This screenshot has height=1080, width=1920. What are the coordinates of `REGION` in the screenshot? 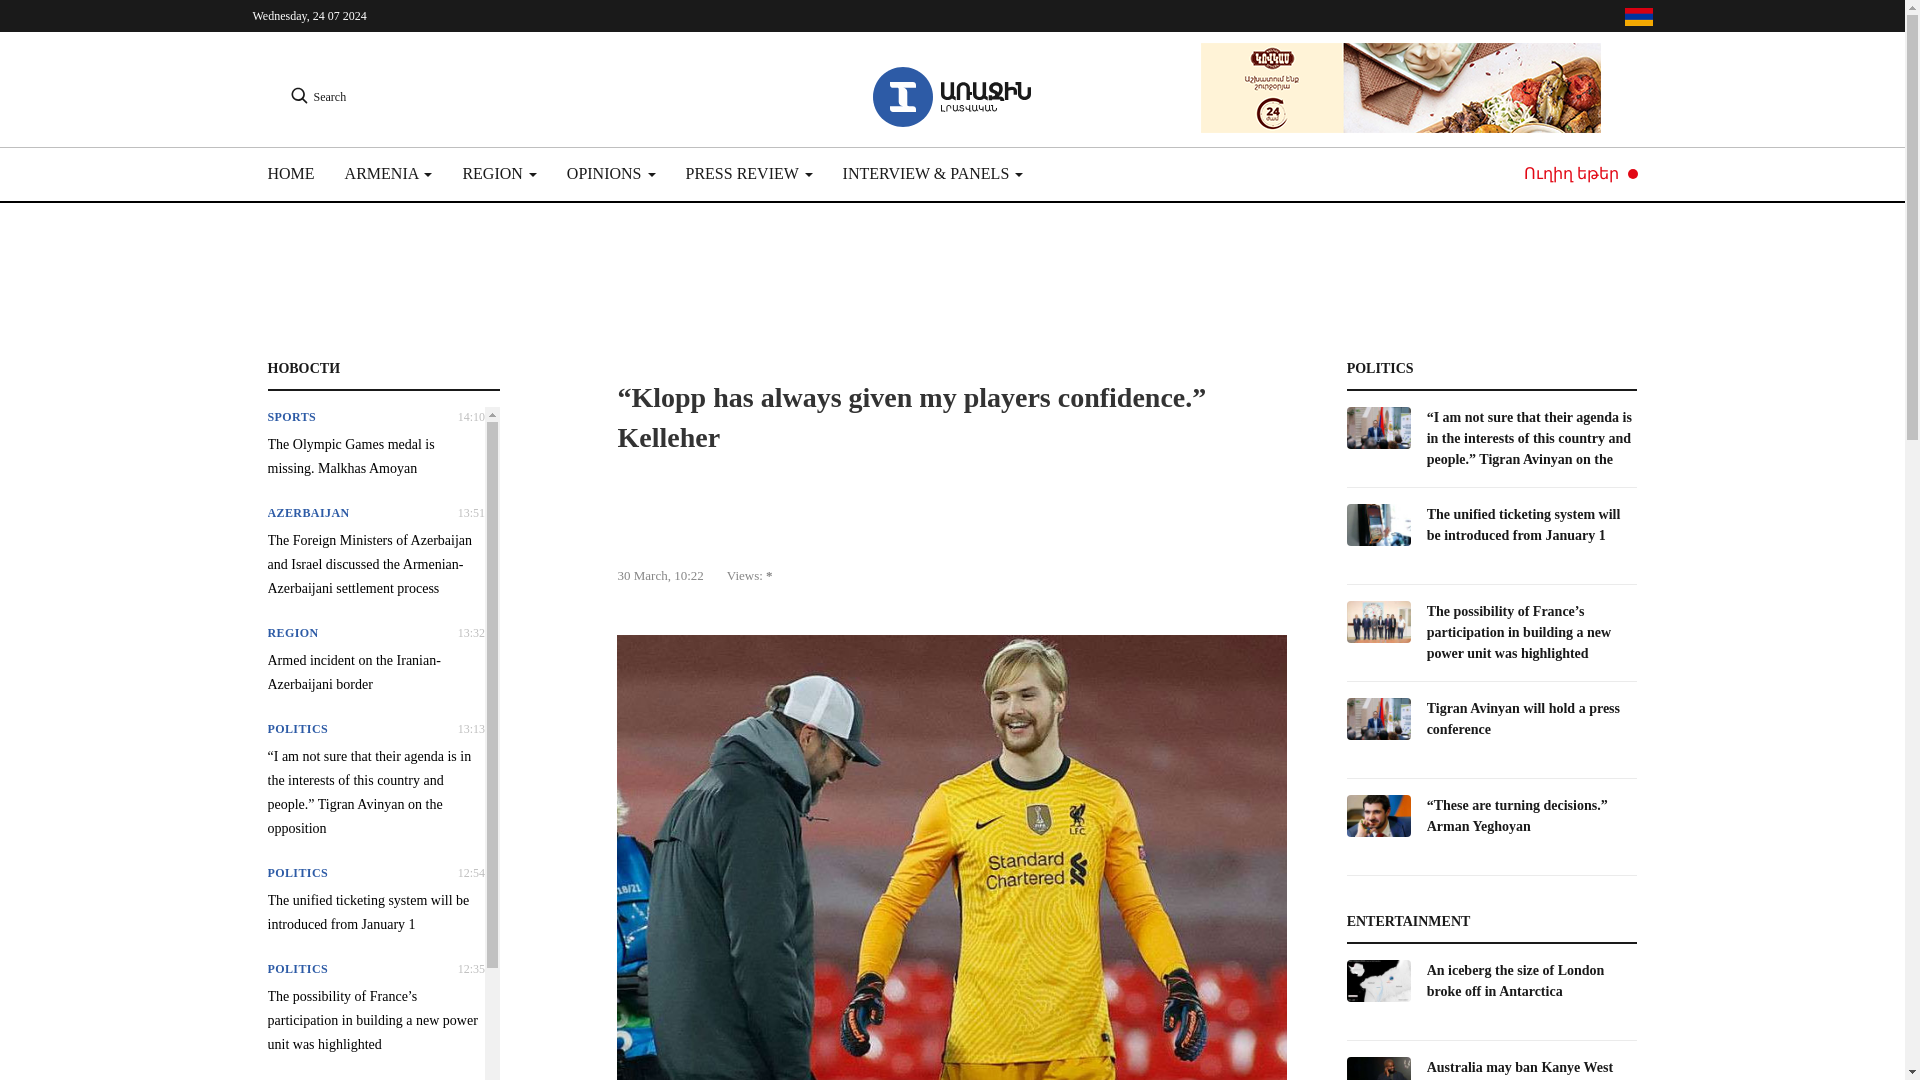 It's located at (499, 174).